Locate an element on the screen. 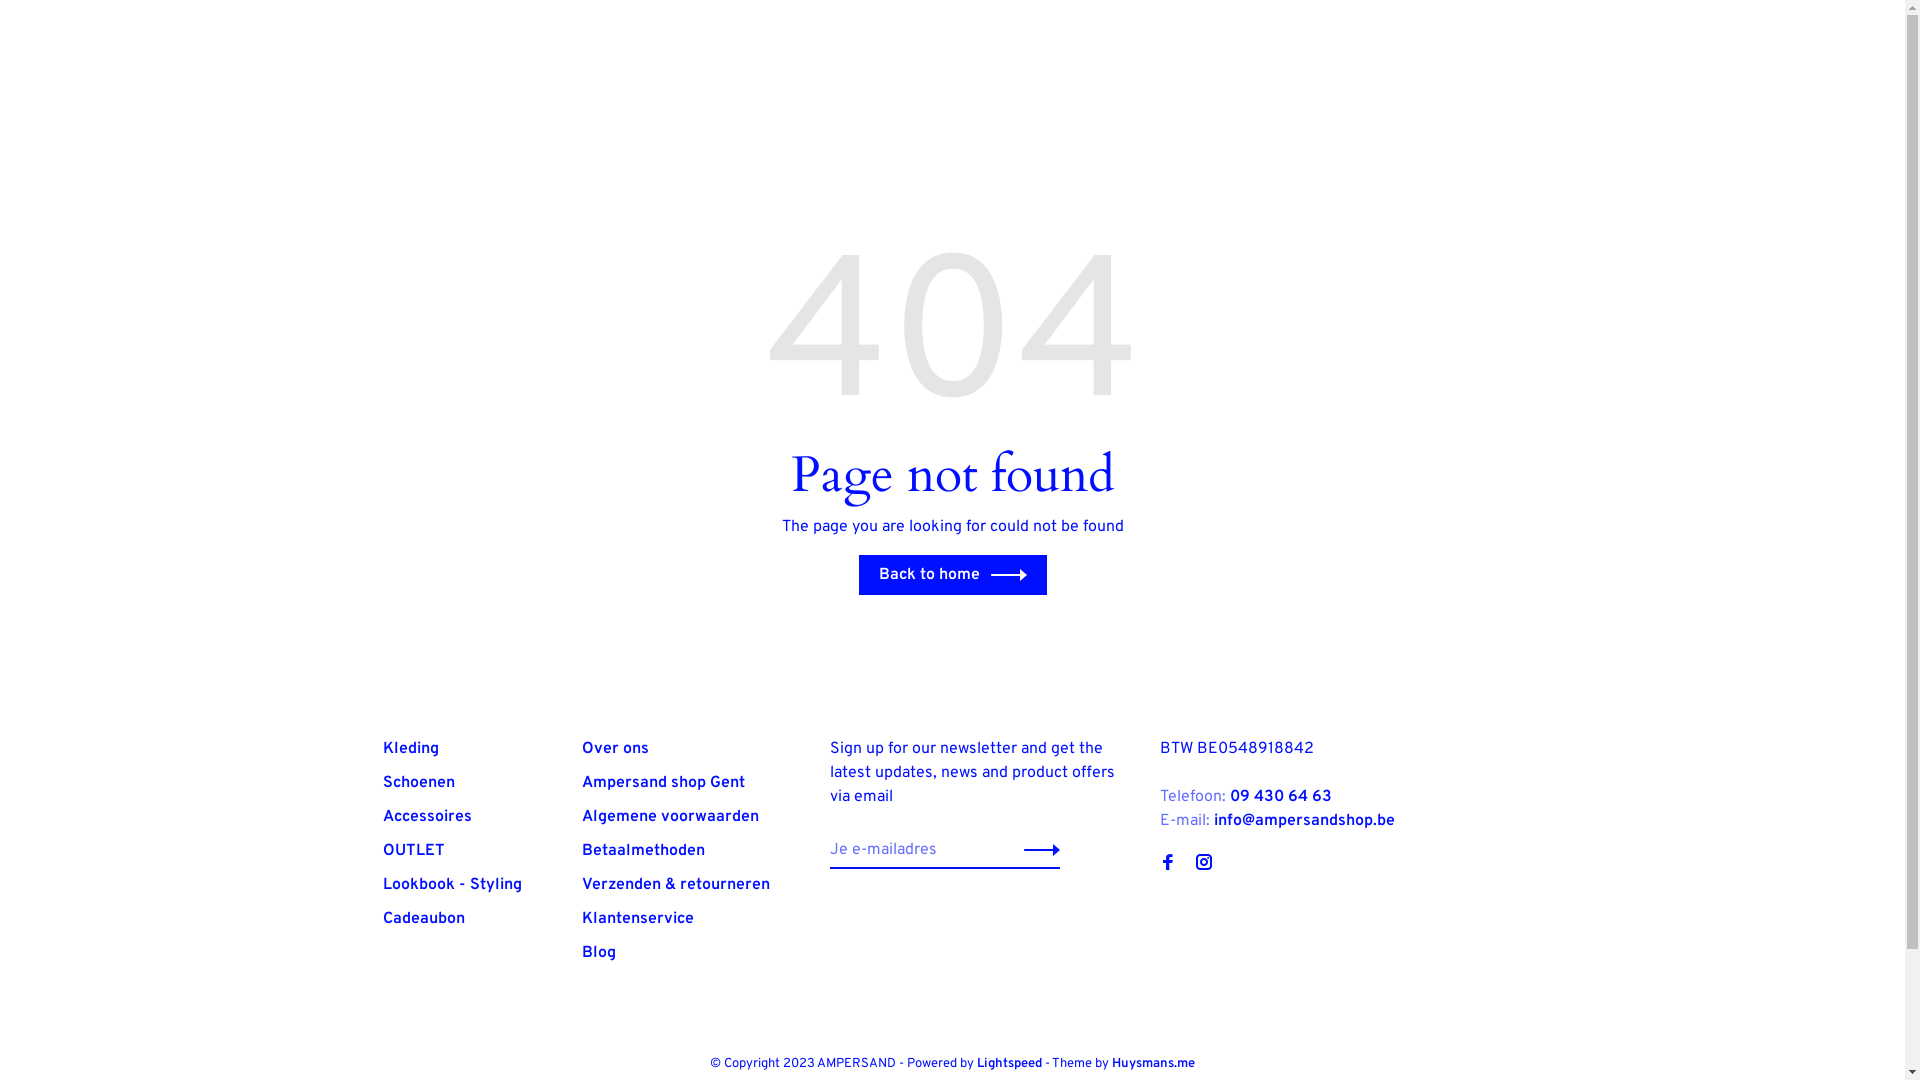 This screenshot has height=1080, width=1920. Algemene voorwaarden is located at coordinates (670, 817).